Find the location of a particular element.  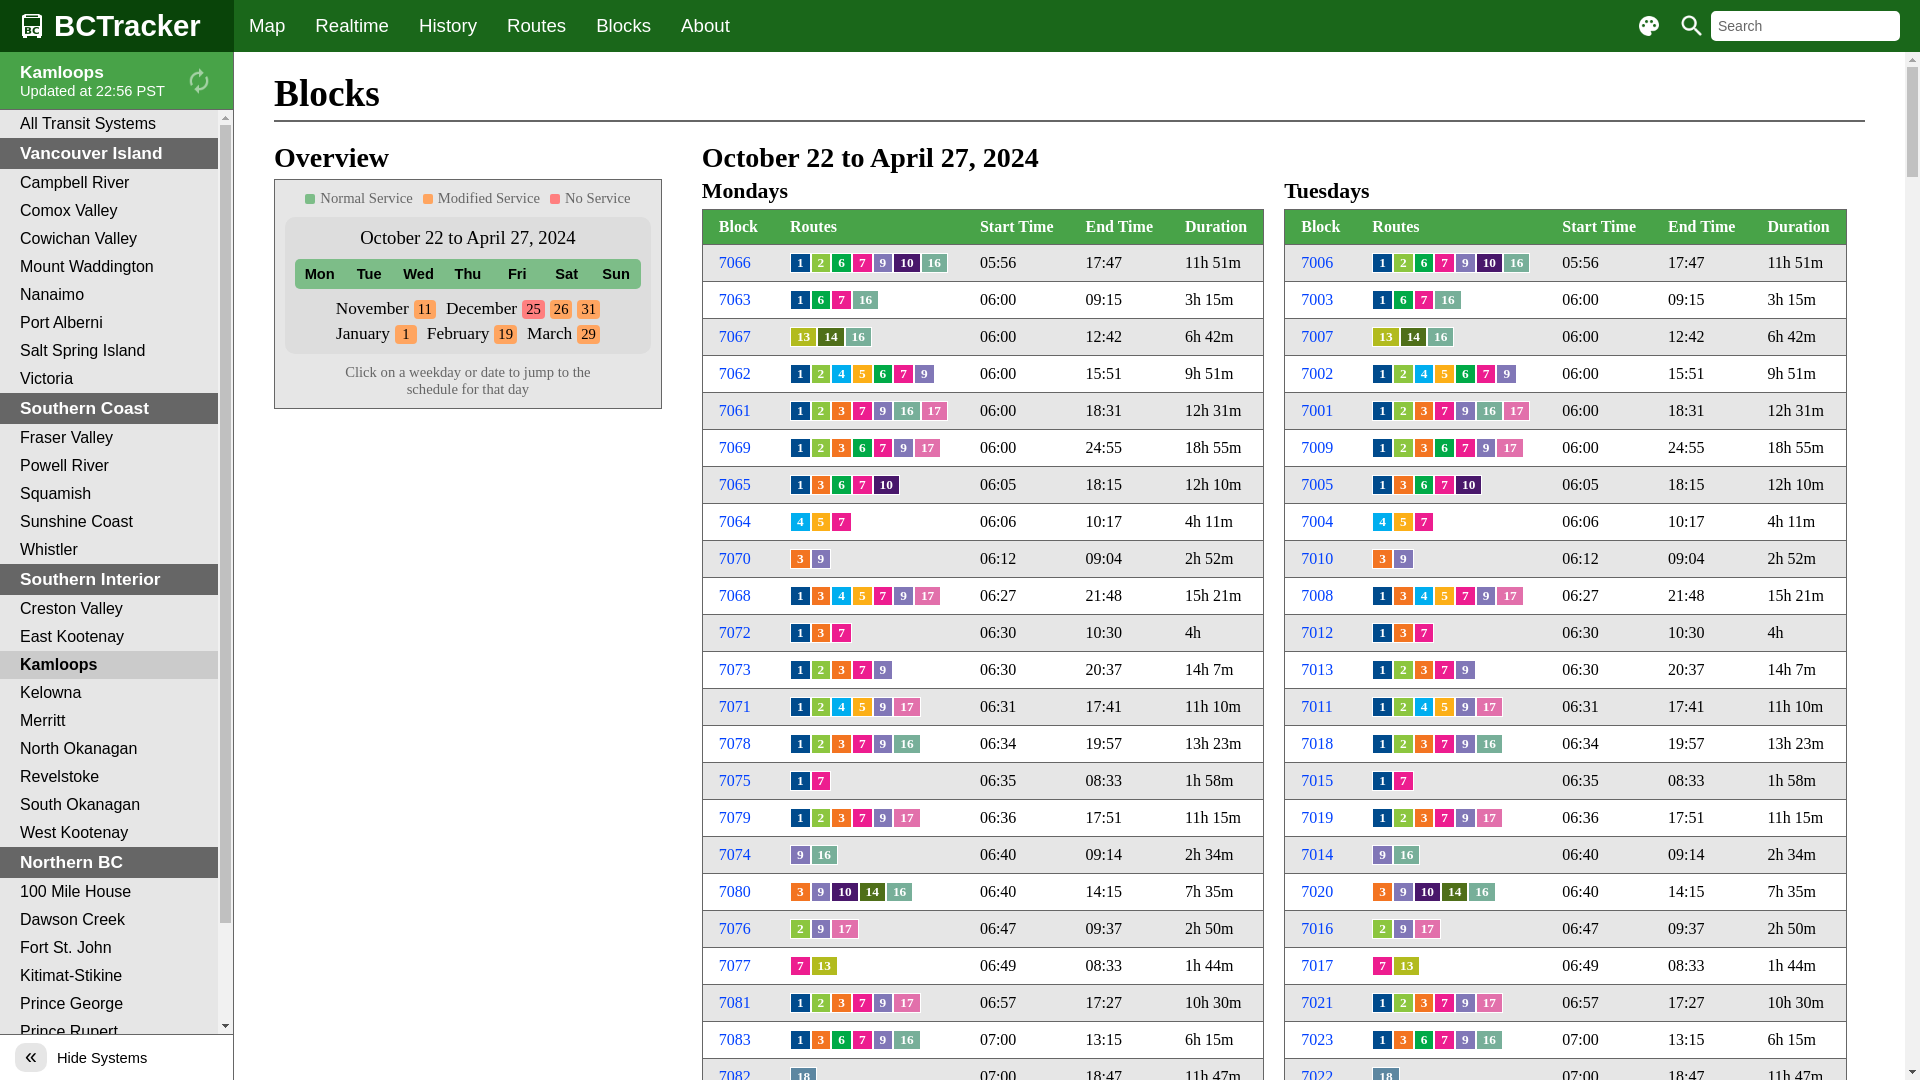

7 is located at coordinates (1424, 633).